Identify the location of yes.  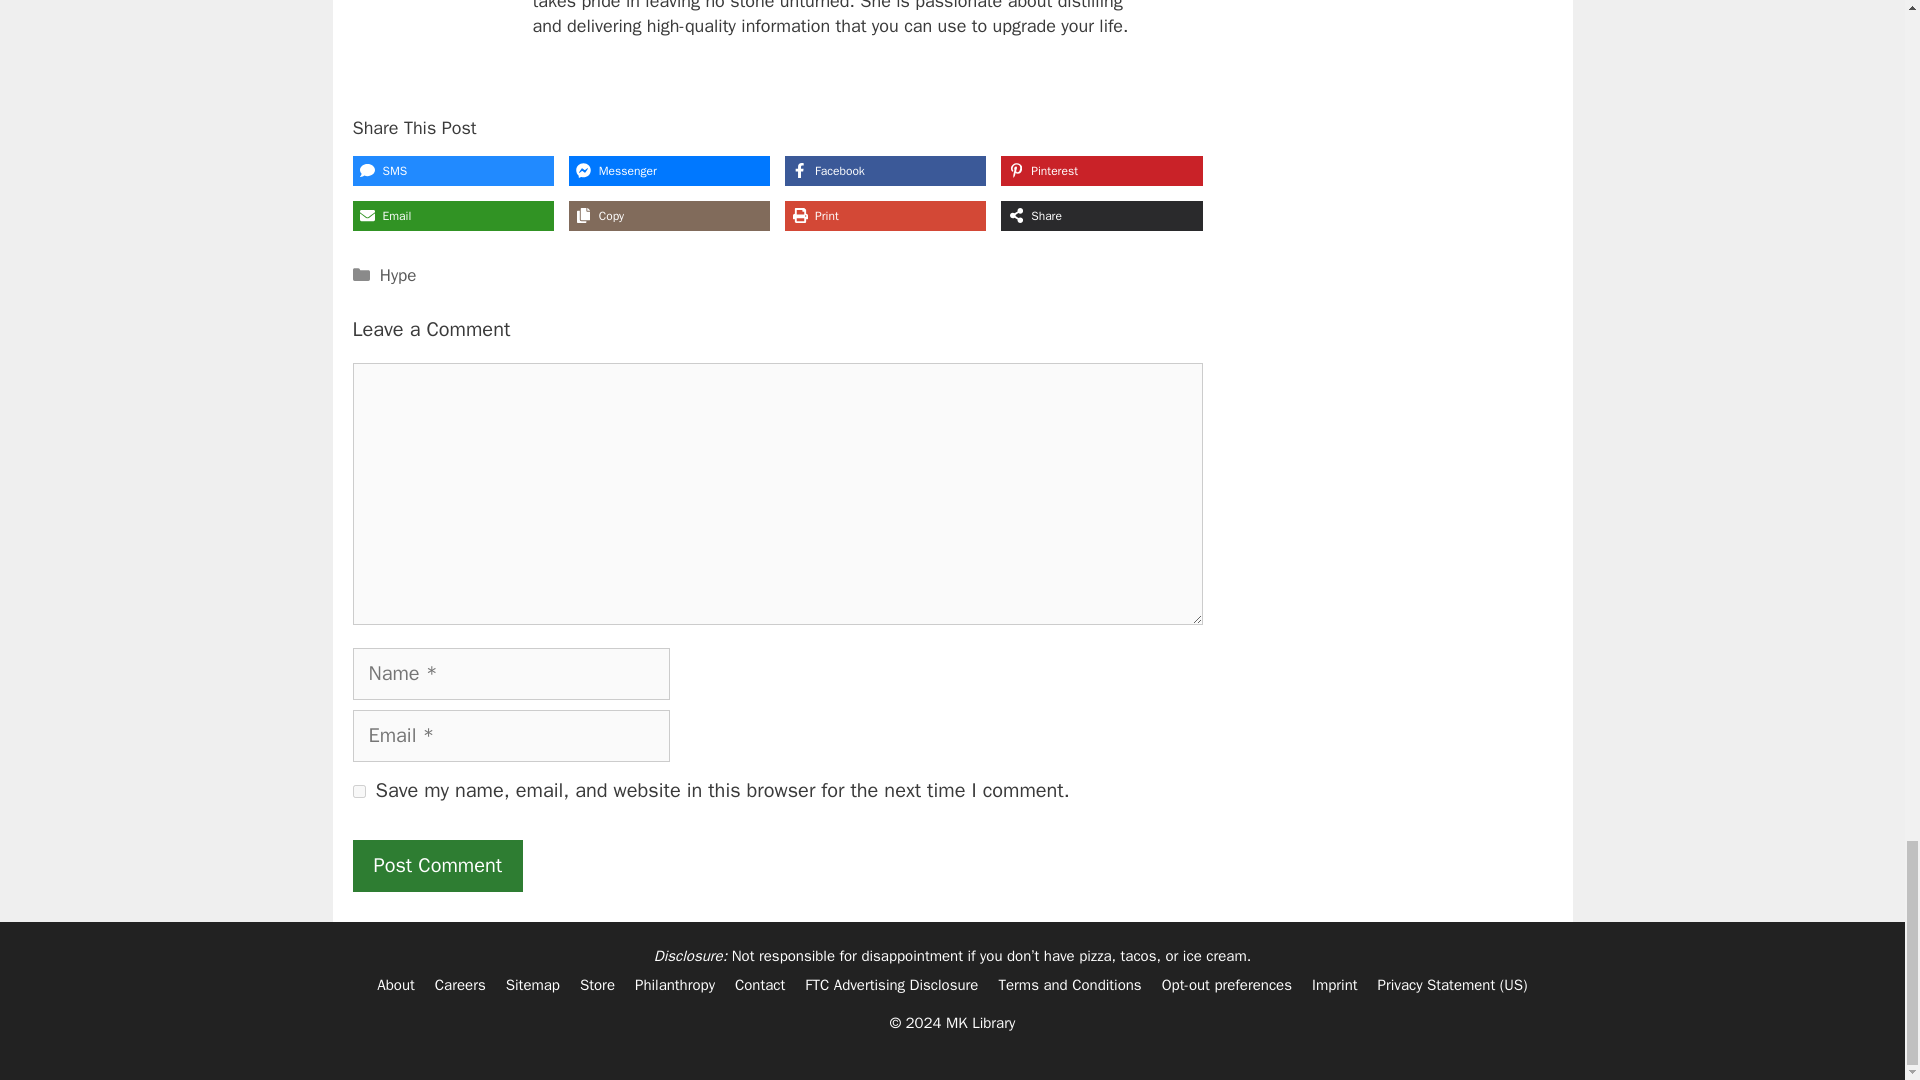
(358, 790).